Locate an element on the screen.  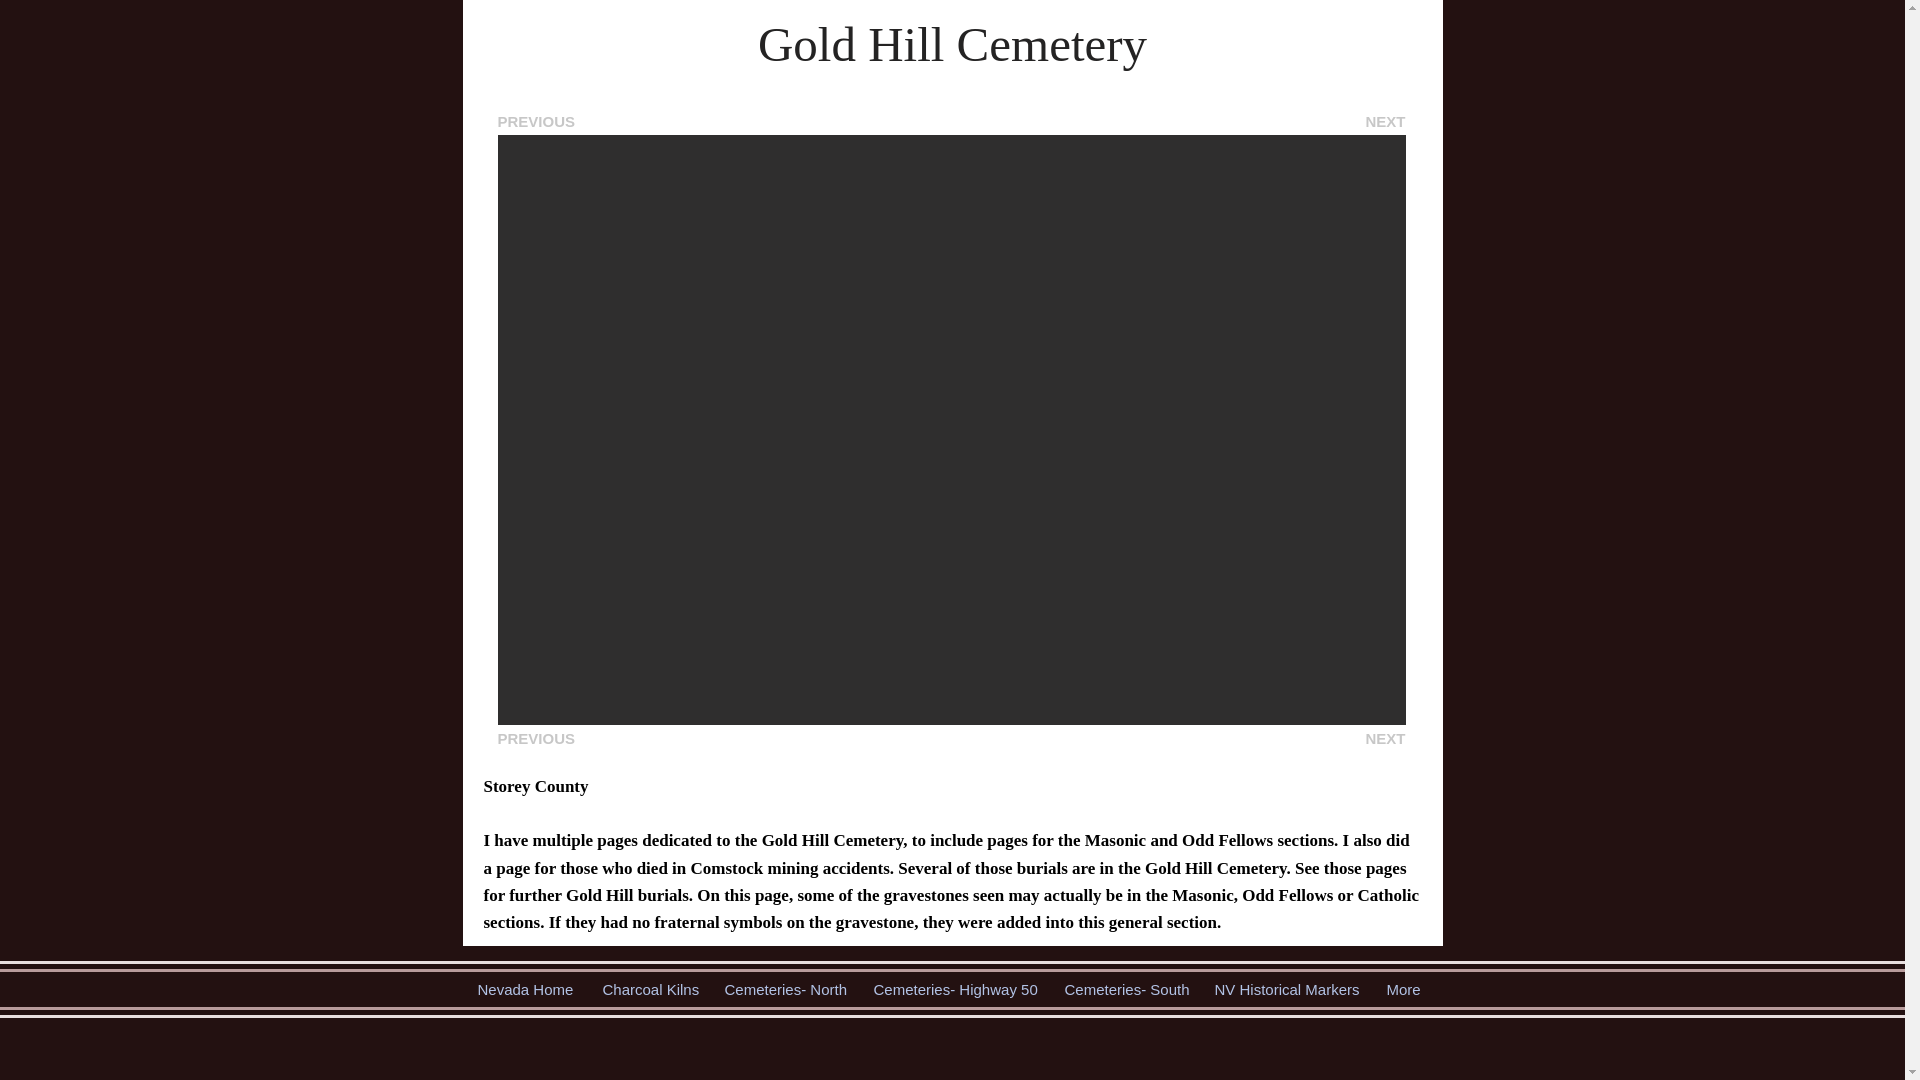
Cemeteries- South is located at coordinates (1125, 989).